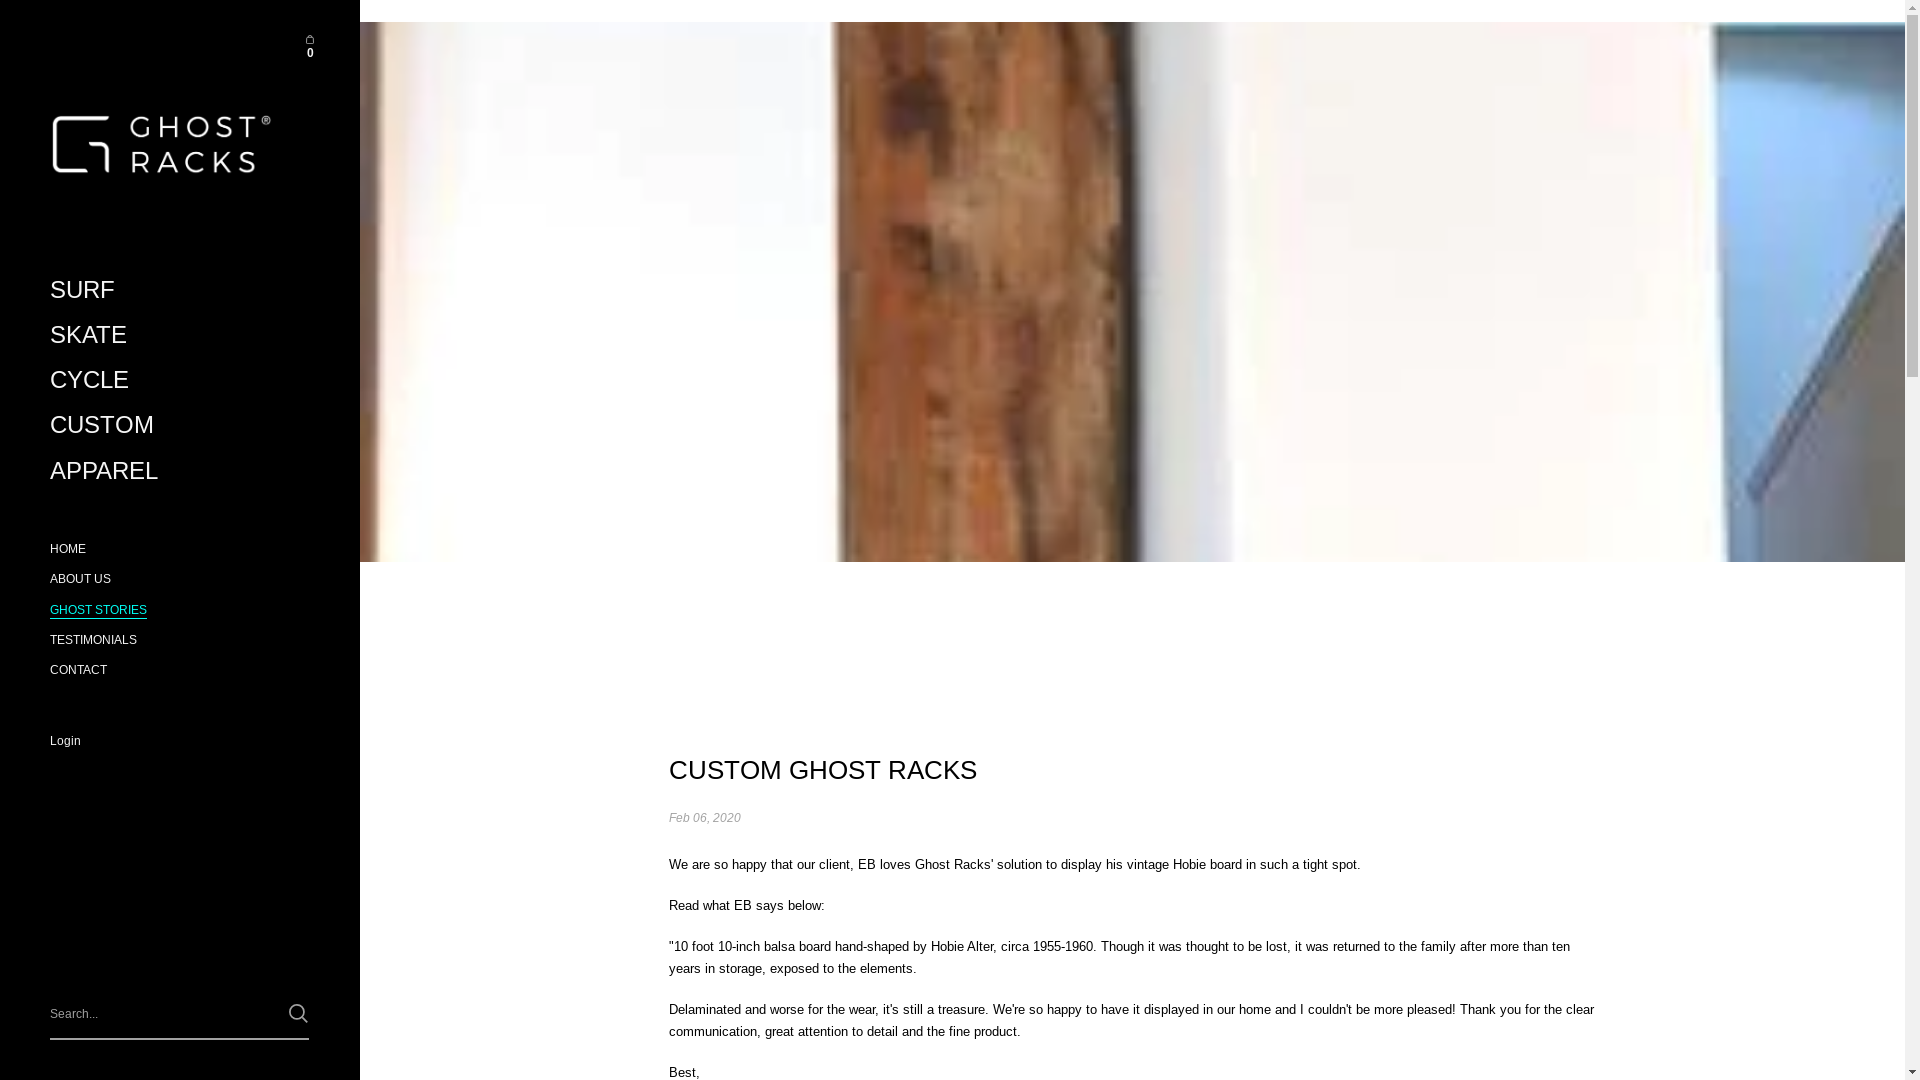 The image size is (1920, 1080). Describe the element at coordinates (180, 549) in the screenshot. I see `HOME` at that location.